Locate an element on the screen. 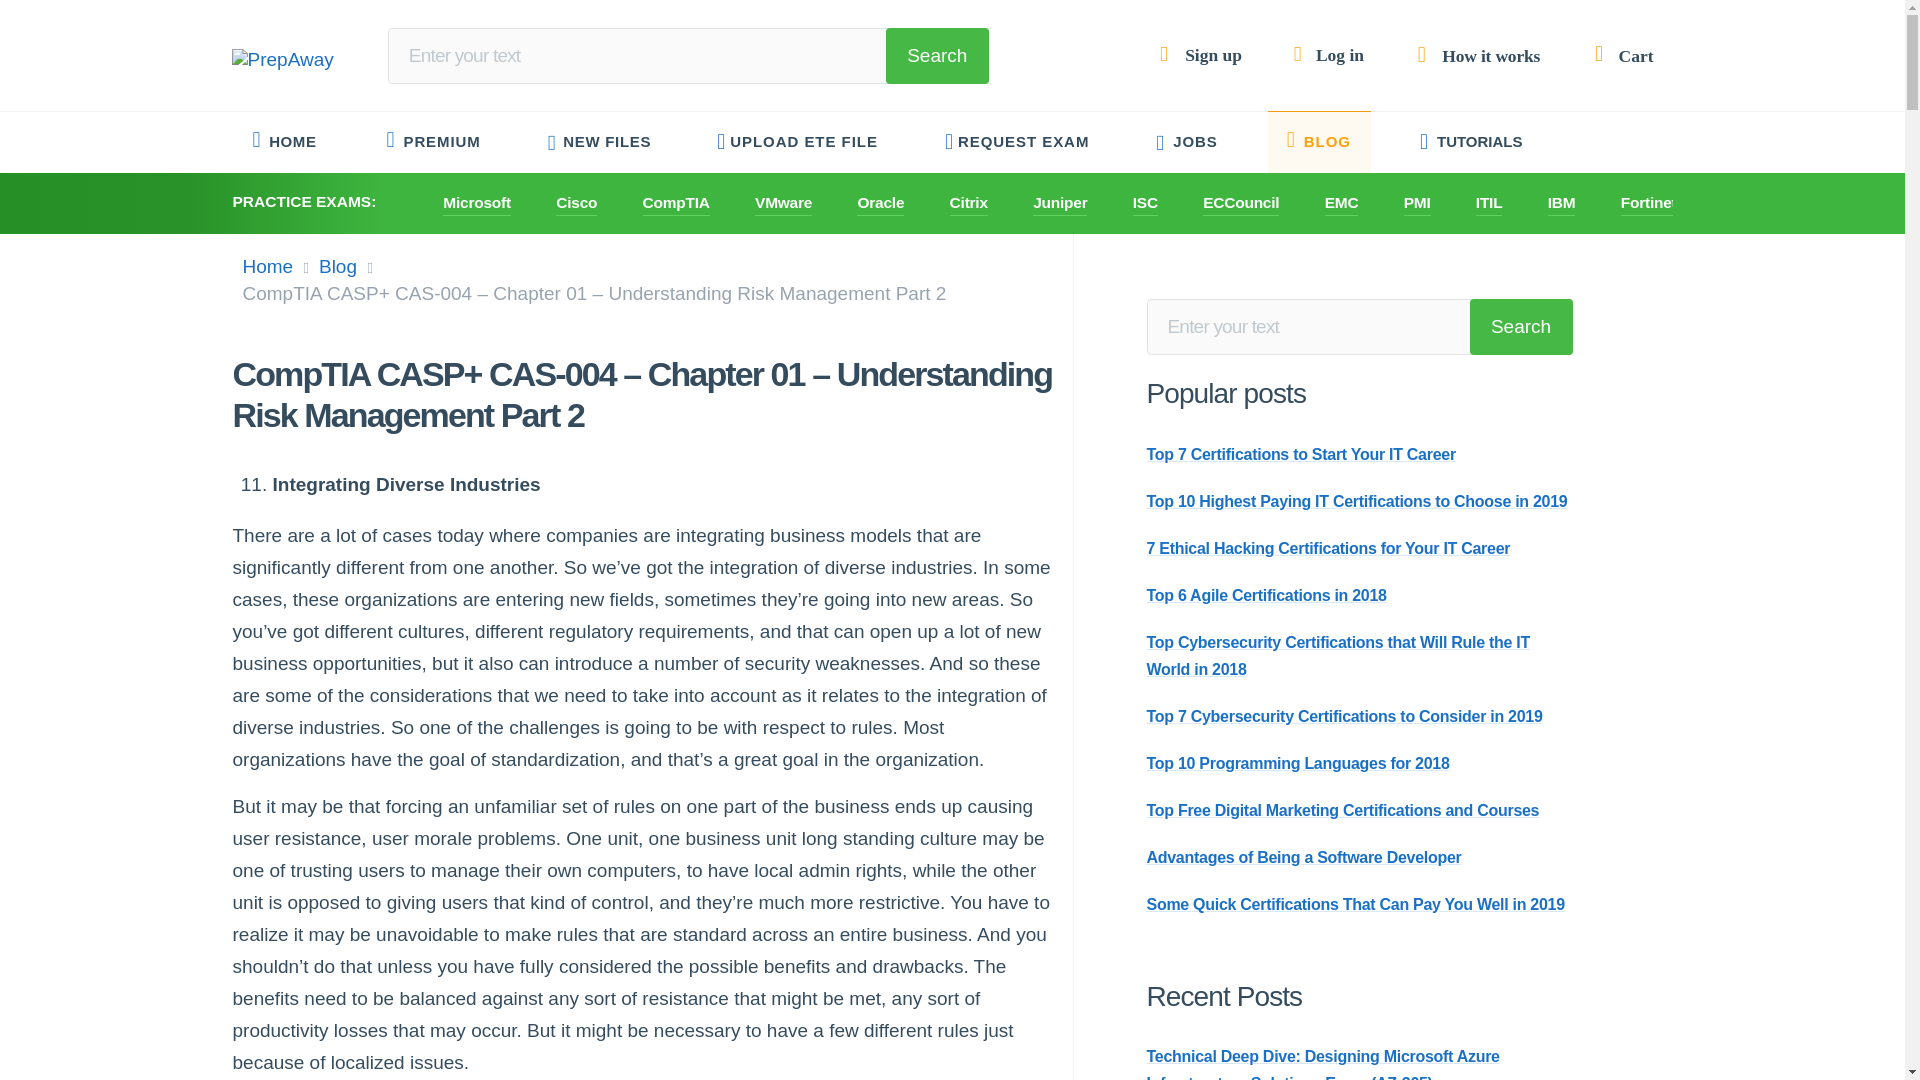 The height and width of the screenshot is (1080, 1920). TUTORIALS is located at coordinates (1472, 142).